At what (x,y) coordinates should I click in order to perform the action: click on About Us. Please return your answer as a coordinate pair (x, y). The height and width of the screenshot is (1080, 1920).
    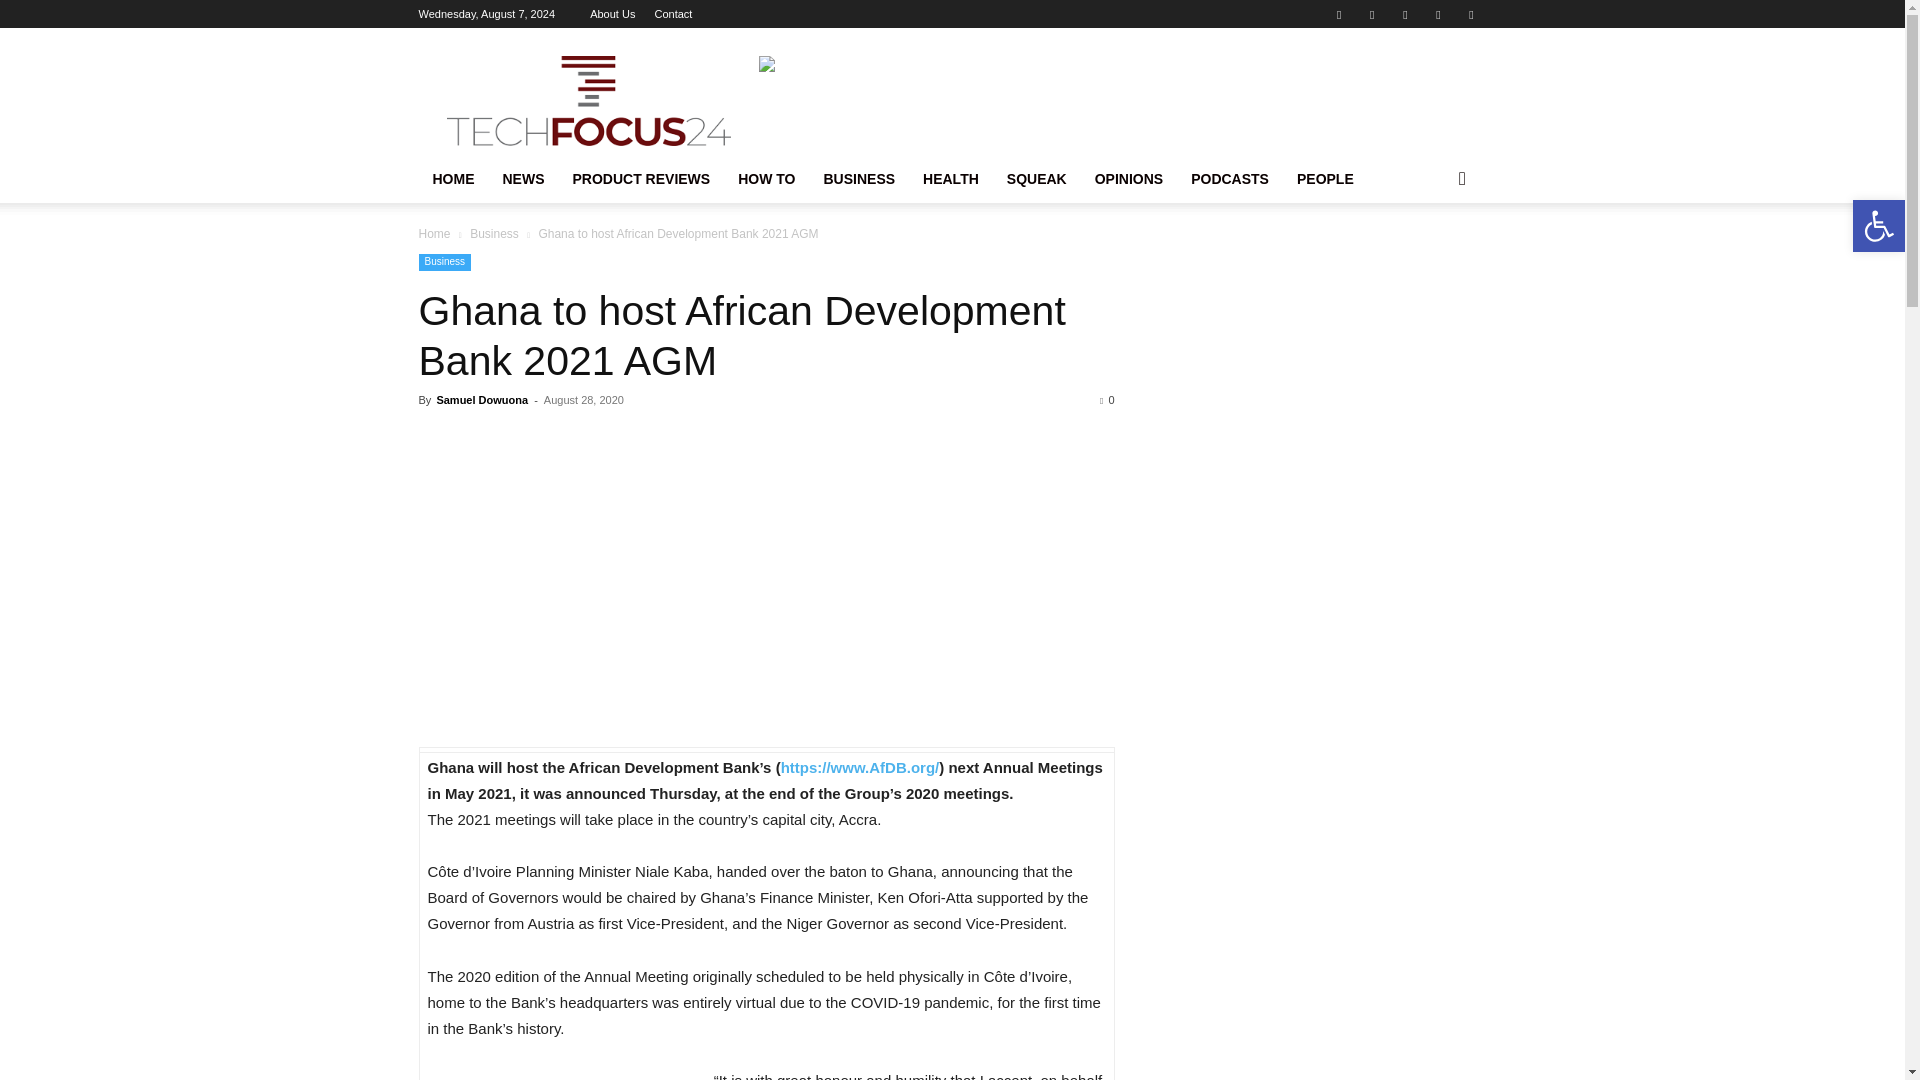
    Looking at the image, I should click on (612, 14).